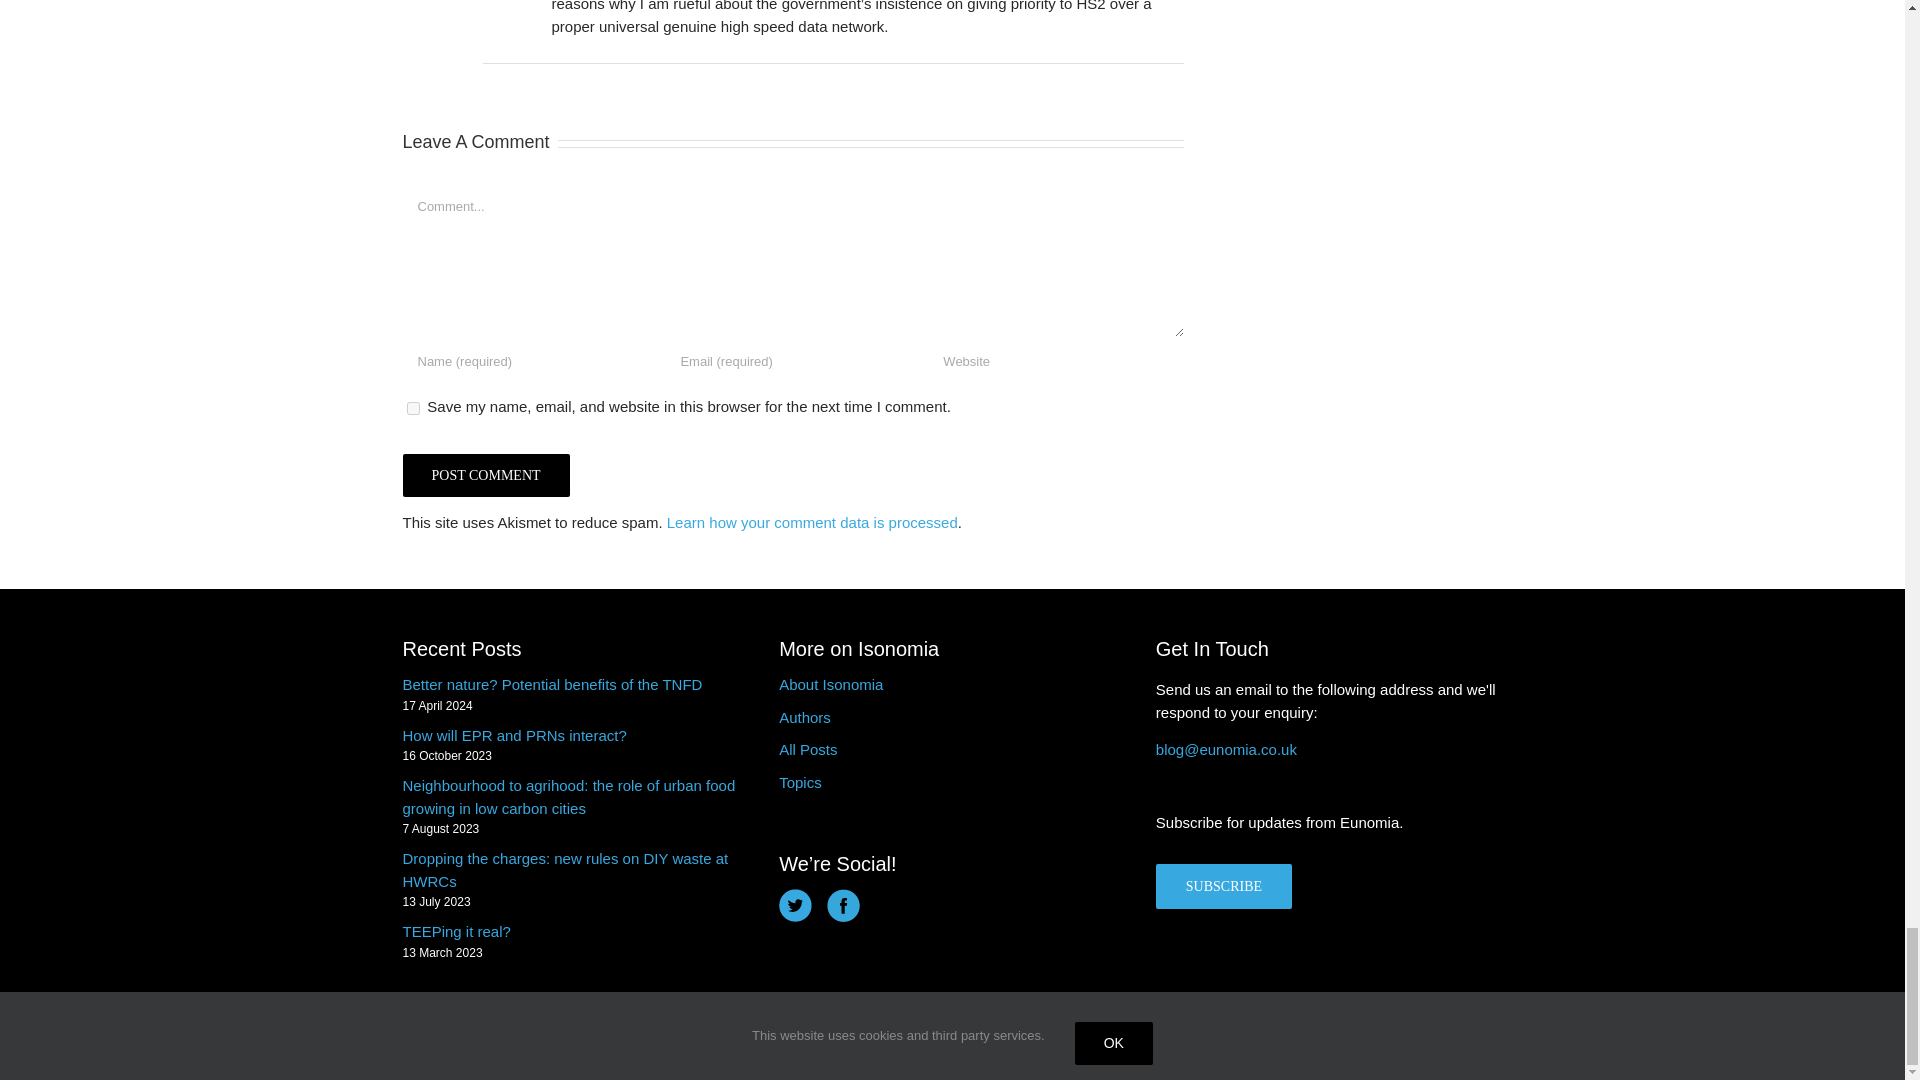 The height and width of the screenshot is (1080, 1920). Describe the element at coordinates (412, 408) in the screenshot. I see `yes` at that location.